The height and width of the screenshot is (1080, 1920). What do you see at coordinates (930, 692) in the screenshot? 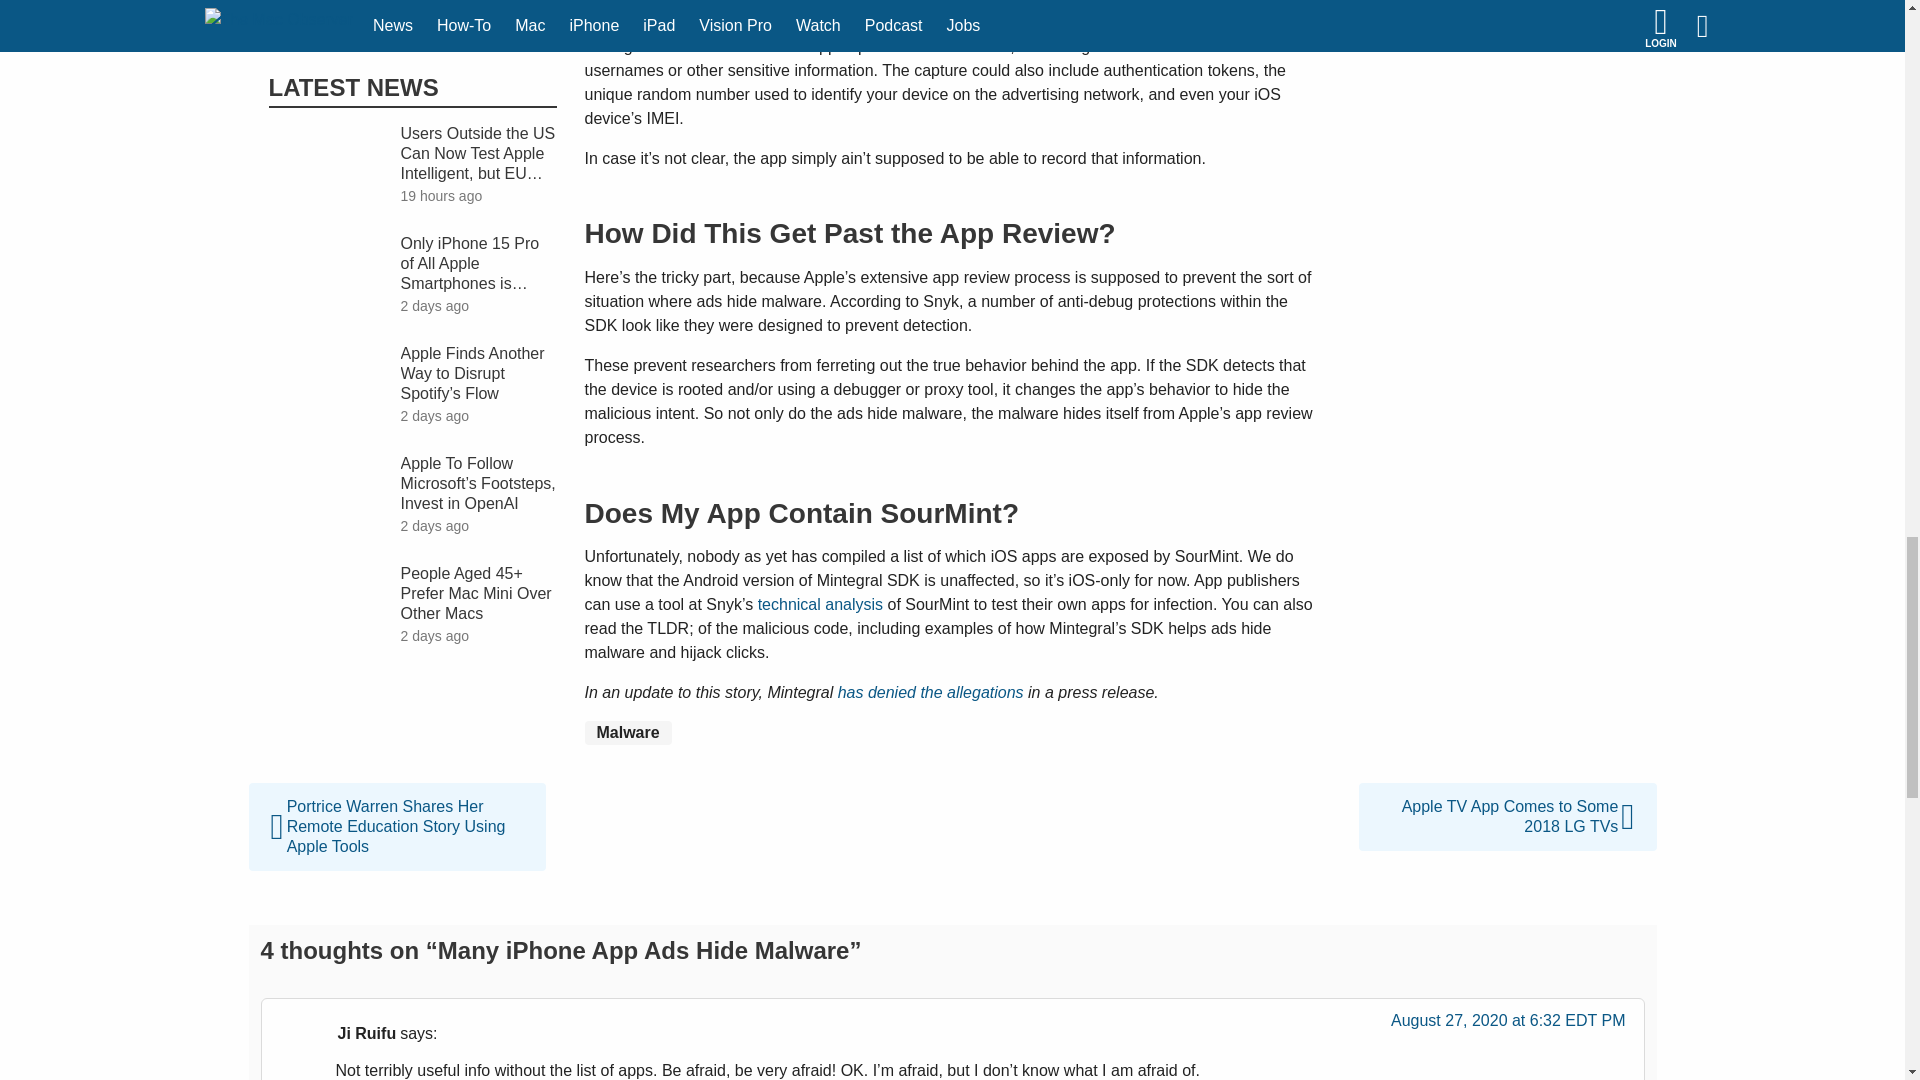
I see `has denied the allegations` at bounding box center [930, 692].